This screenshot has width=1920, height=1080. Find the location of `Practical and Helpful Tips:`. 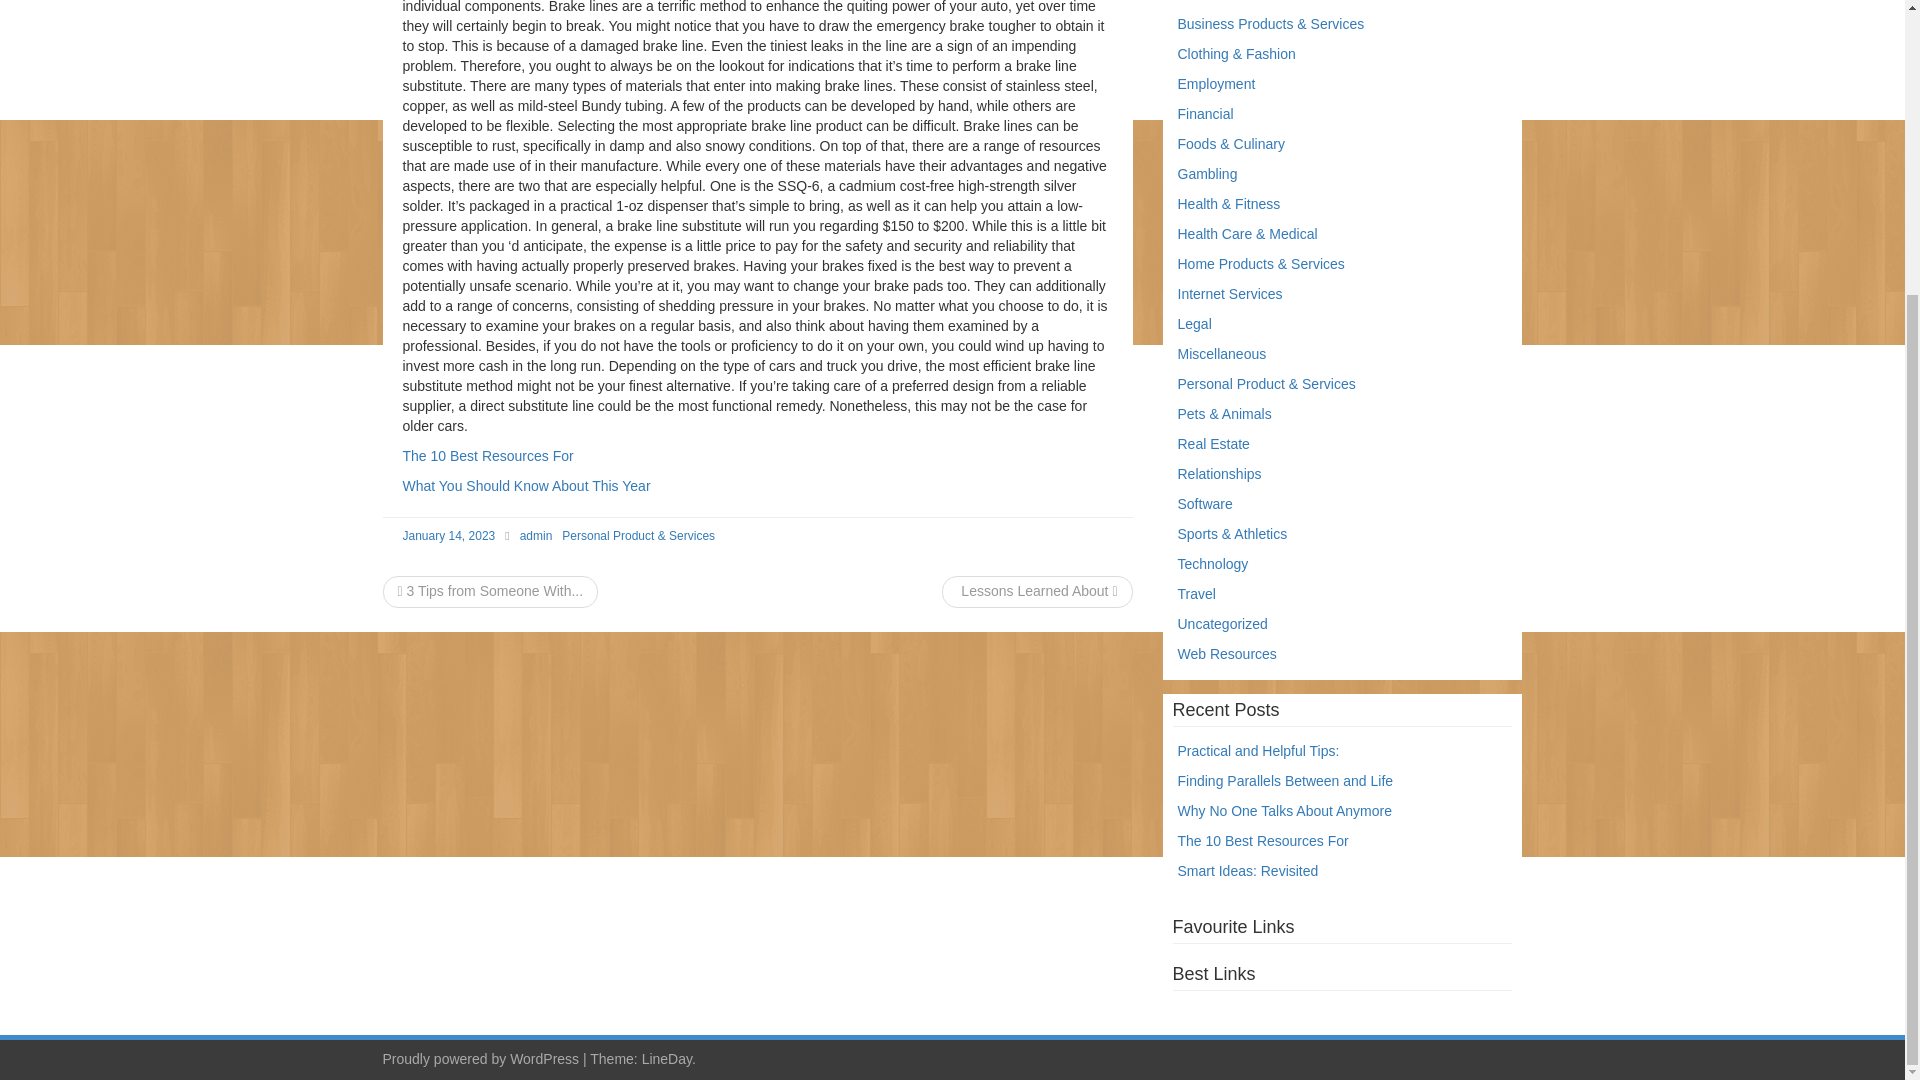

Practical and Helpful Tips: is located at coordinates (1259, 751).